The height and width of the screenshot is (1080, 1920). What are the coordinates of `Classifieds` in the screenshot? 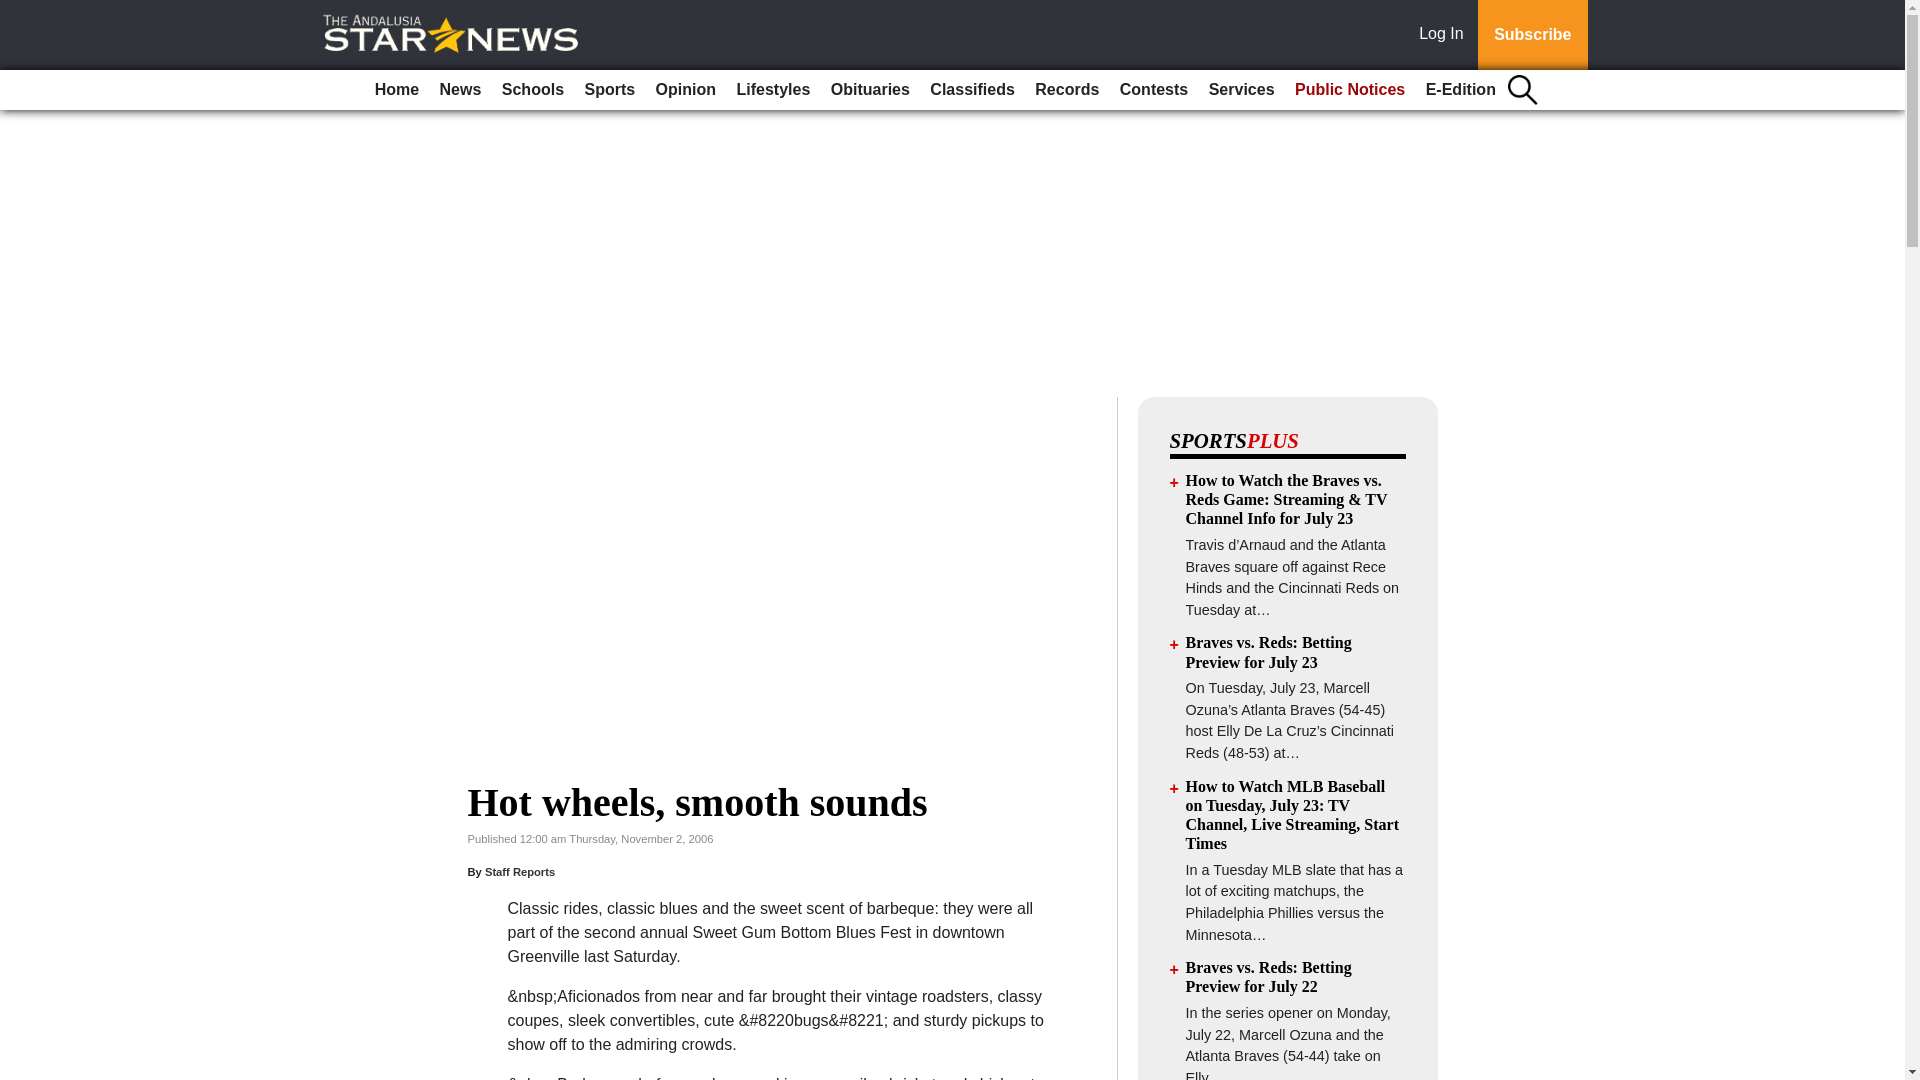 It's located at (971, 90).